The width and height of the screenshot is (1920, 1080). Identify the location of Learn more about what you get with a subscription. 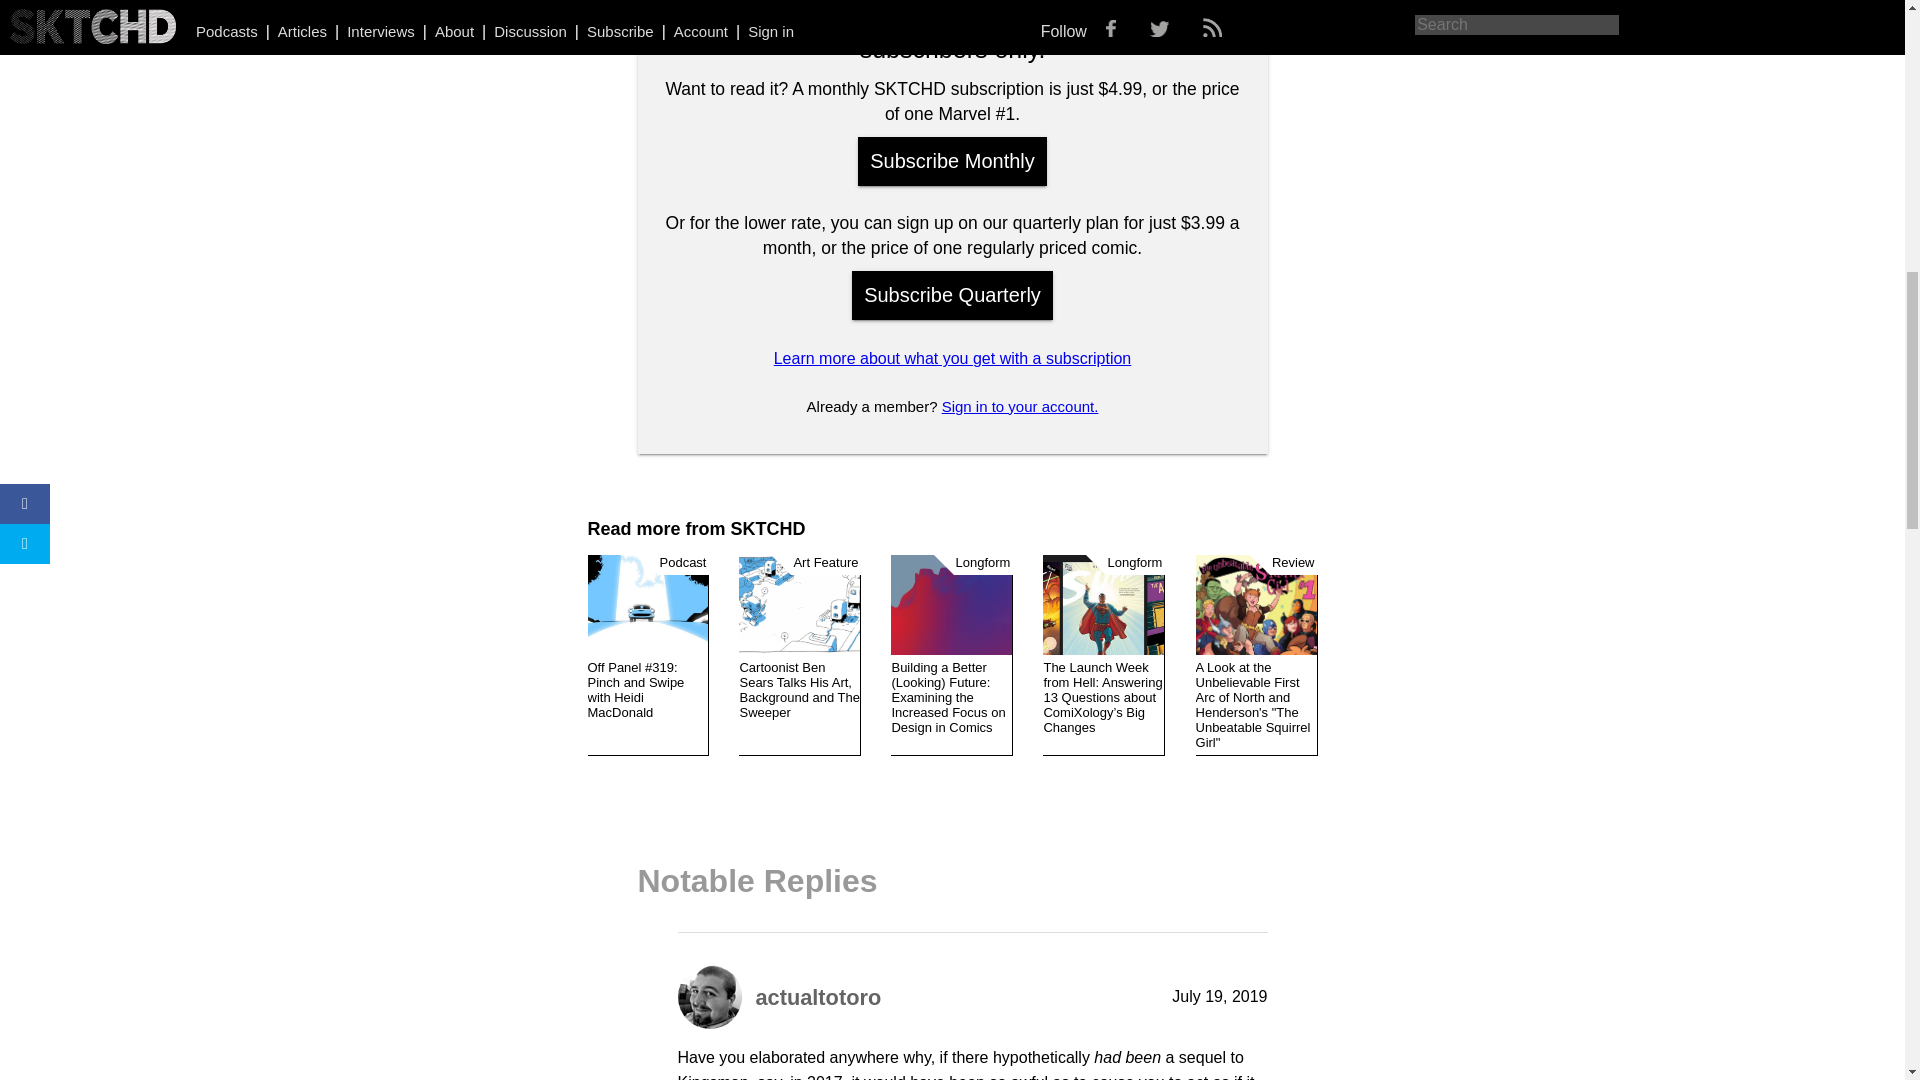
(952, 358).